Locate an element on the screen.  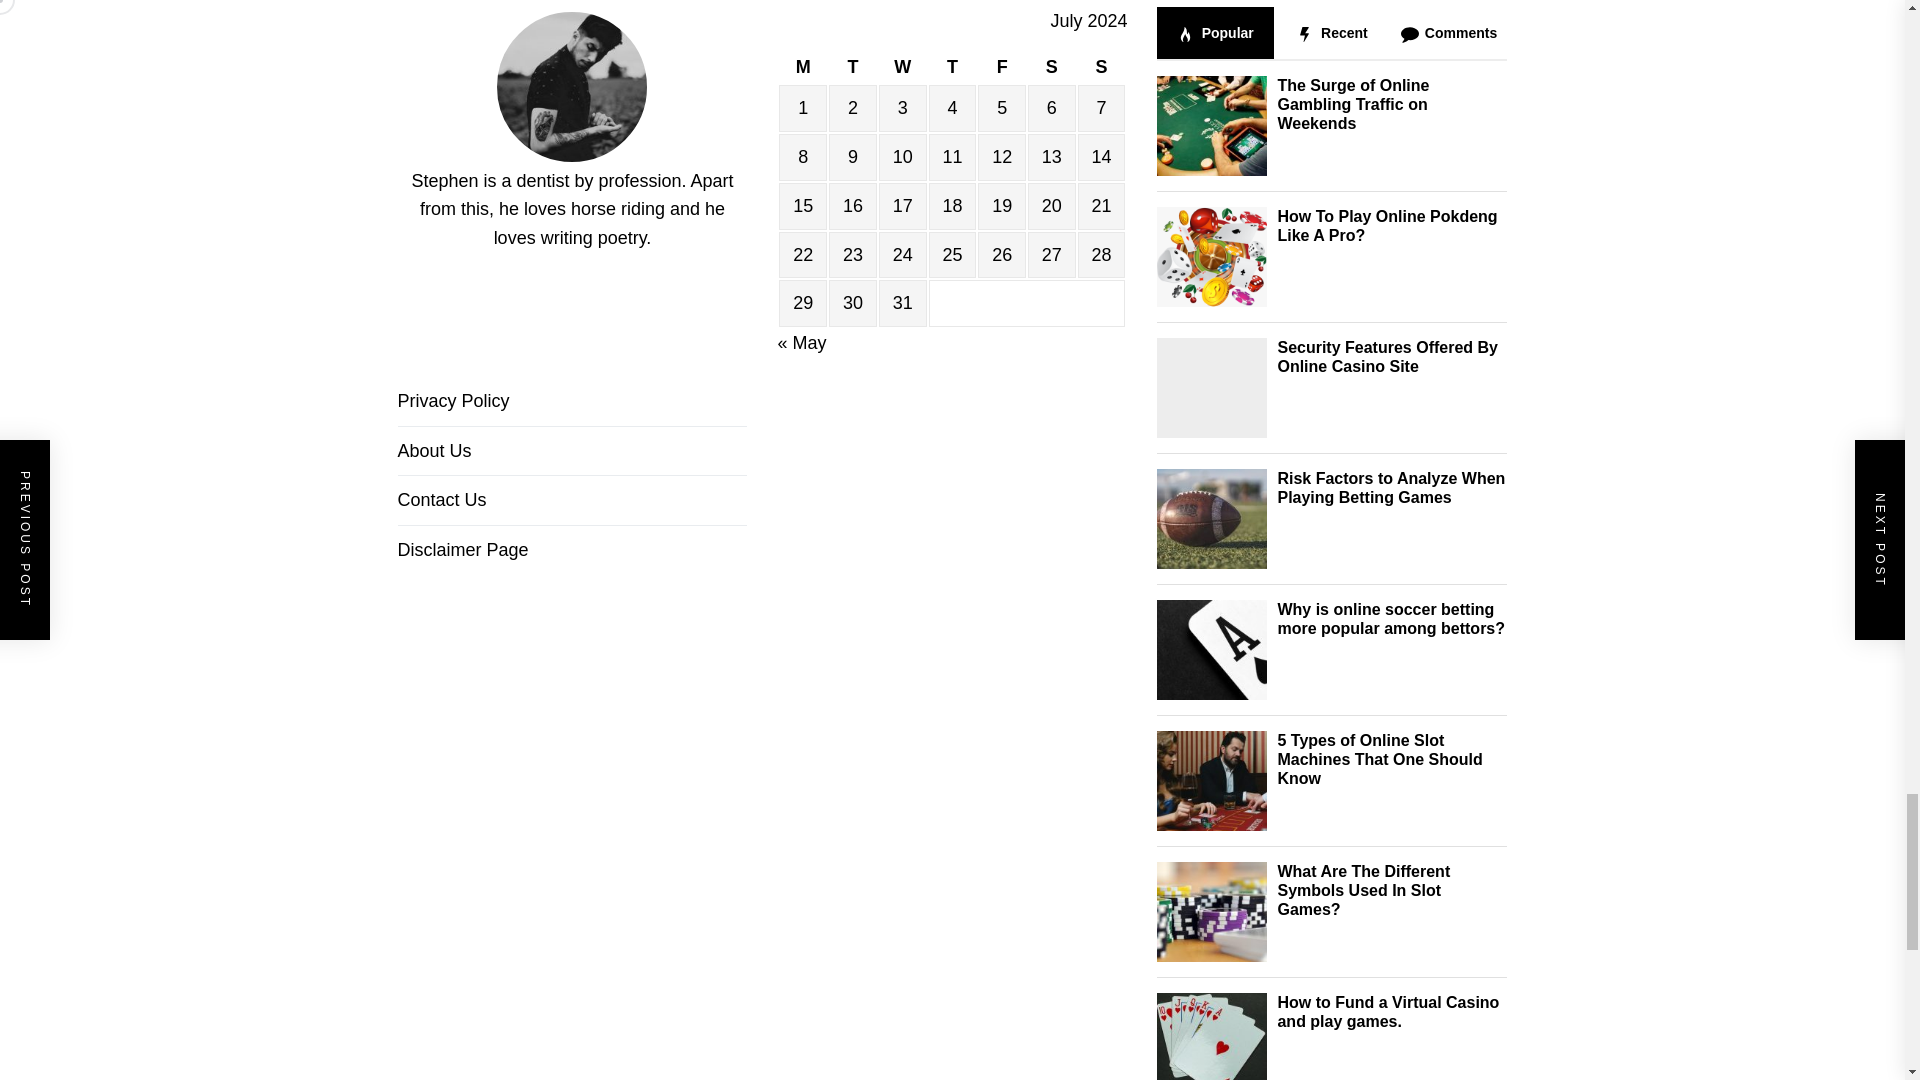
Tuesday is located at coordinates (853, 67).